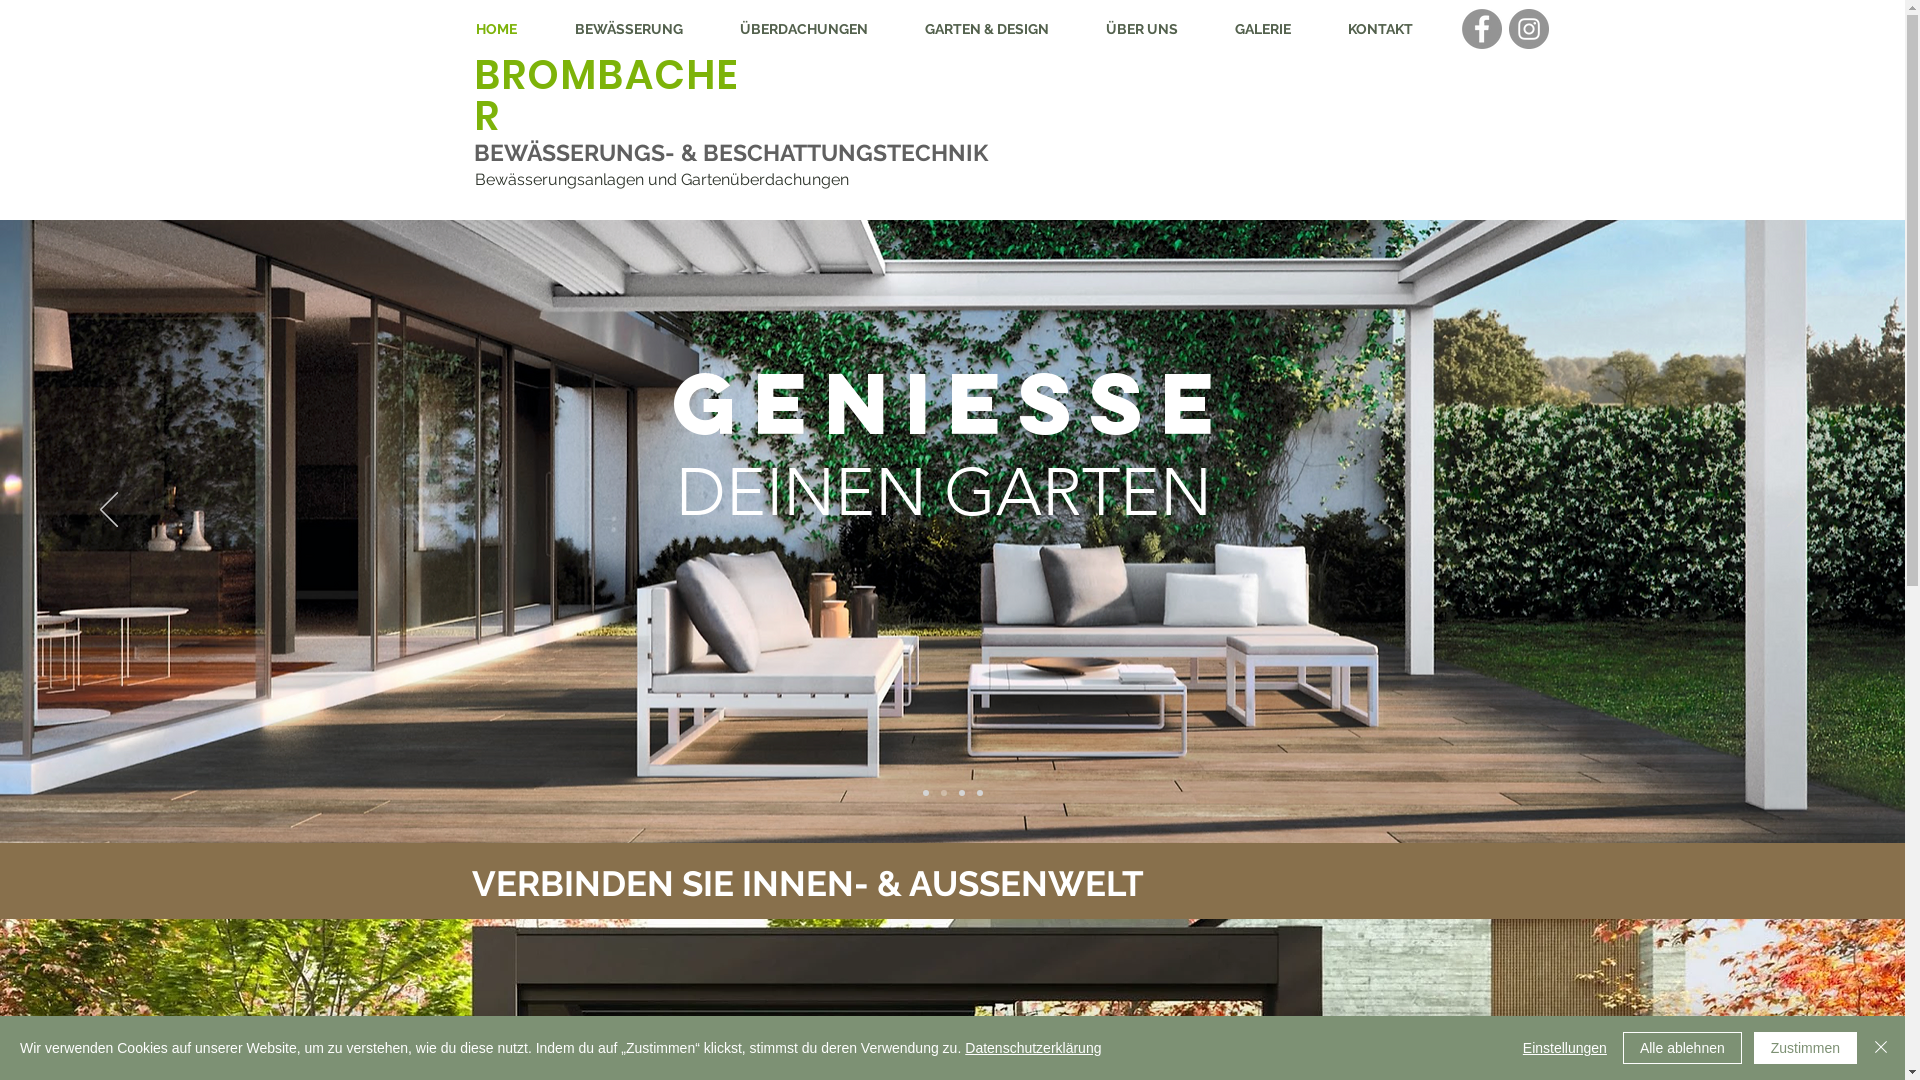 This screenshot has height=1080, width=1920. Describe the element at coordinates (607, 96) in the screenshot. I see `BROMBACHER` at that location.